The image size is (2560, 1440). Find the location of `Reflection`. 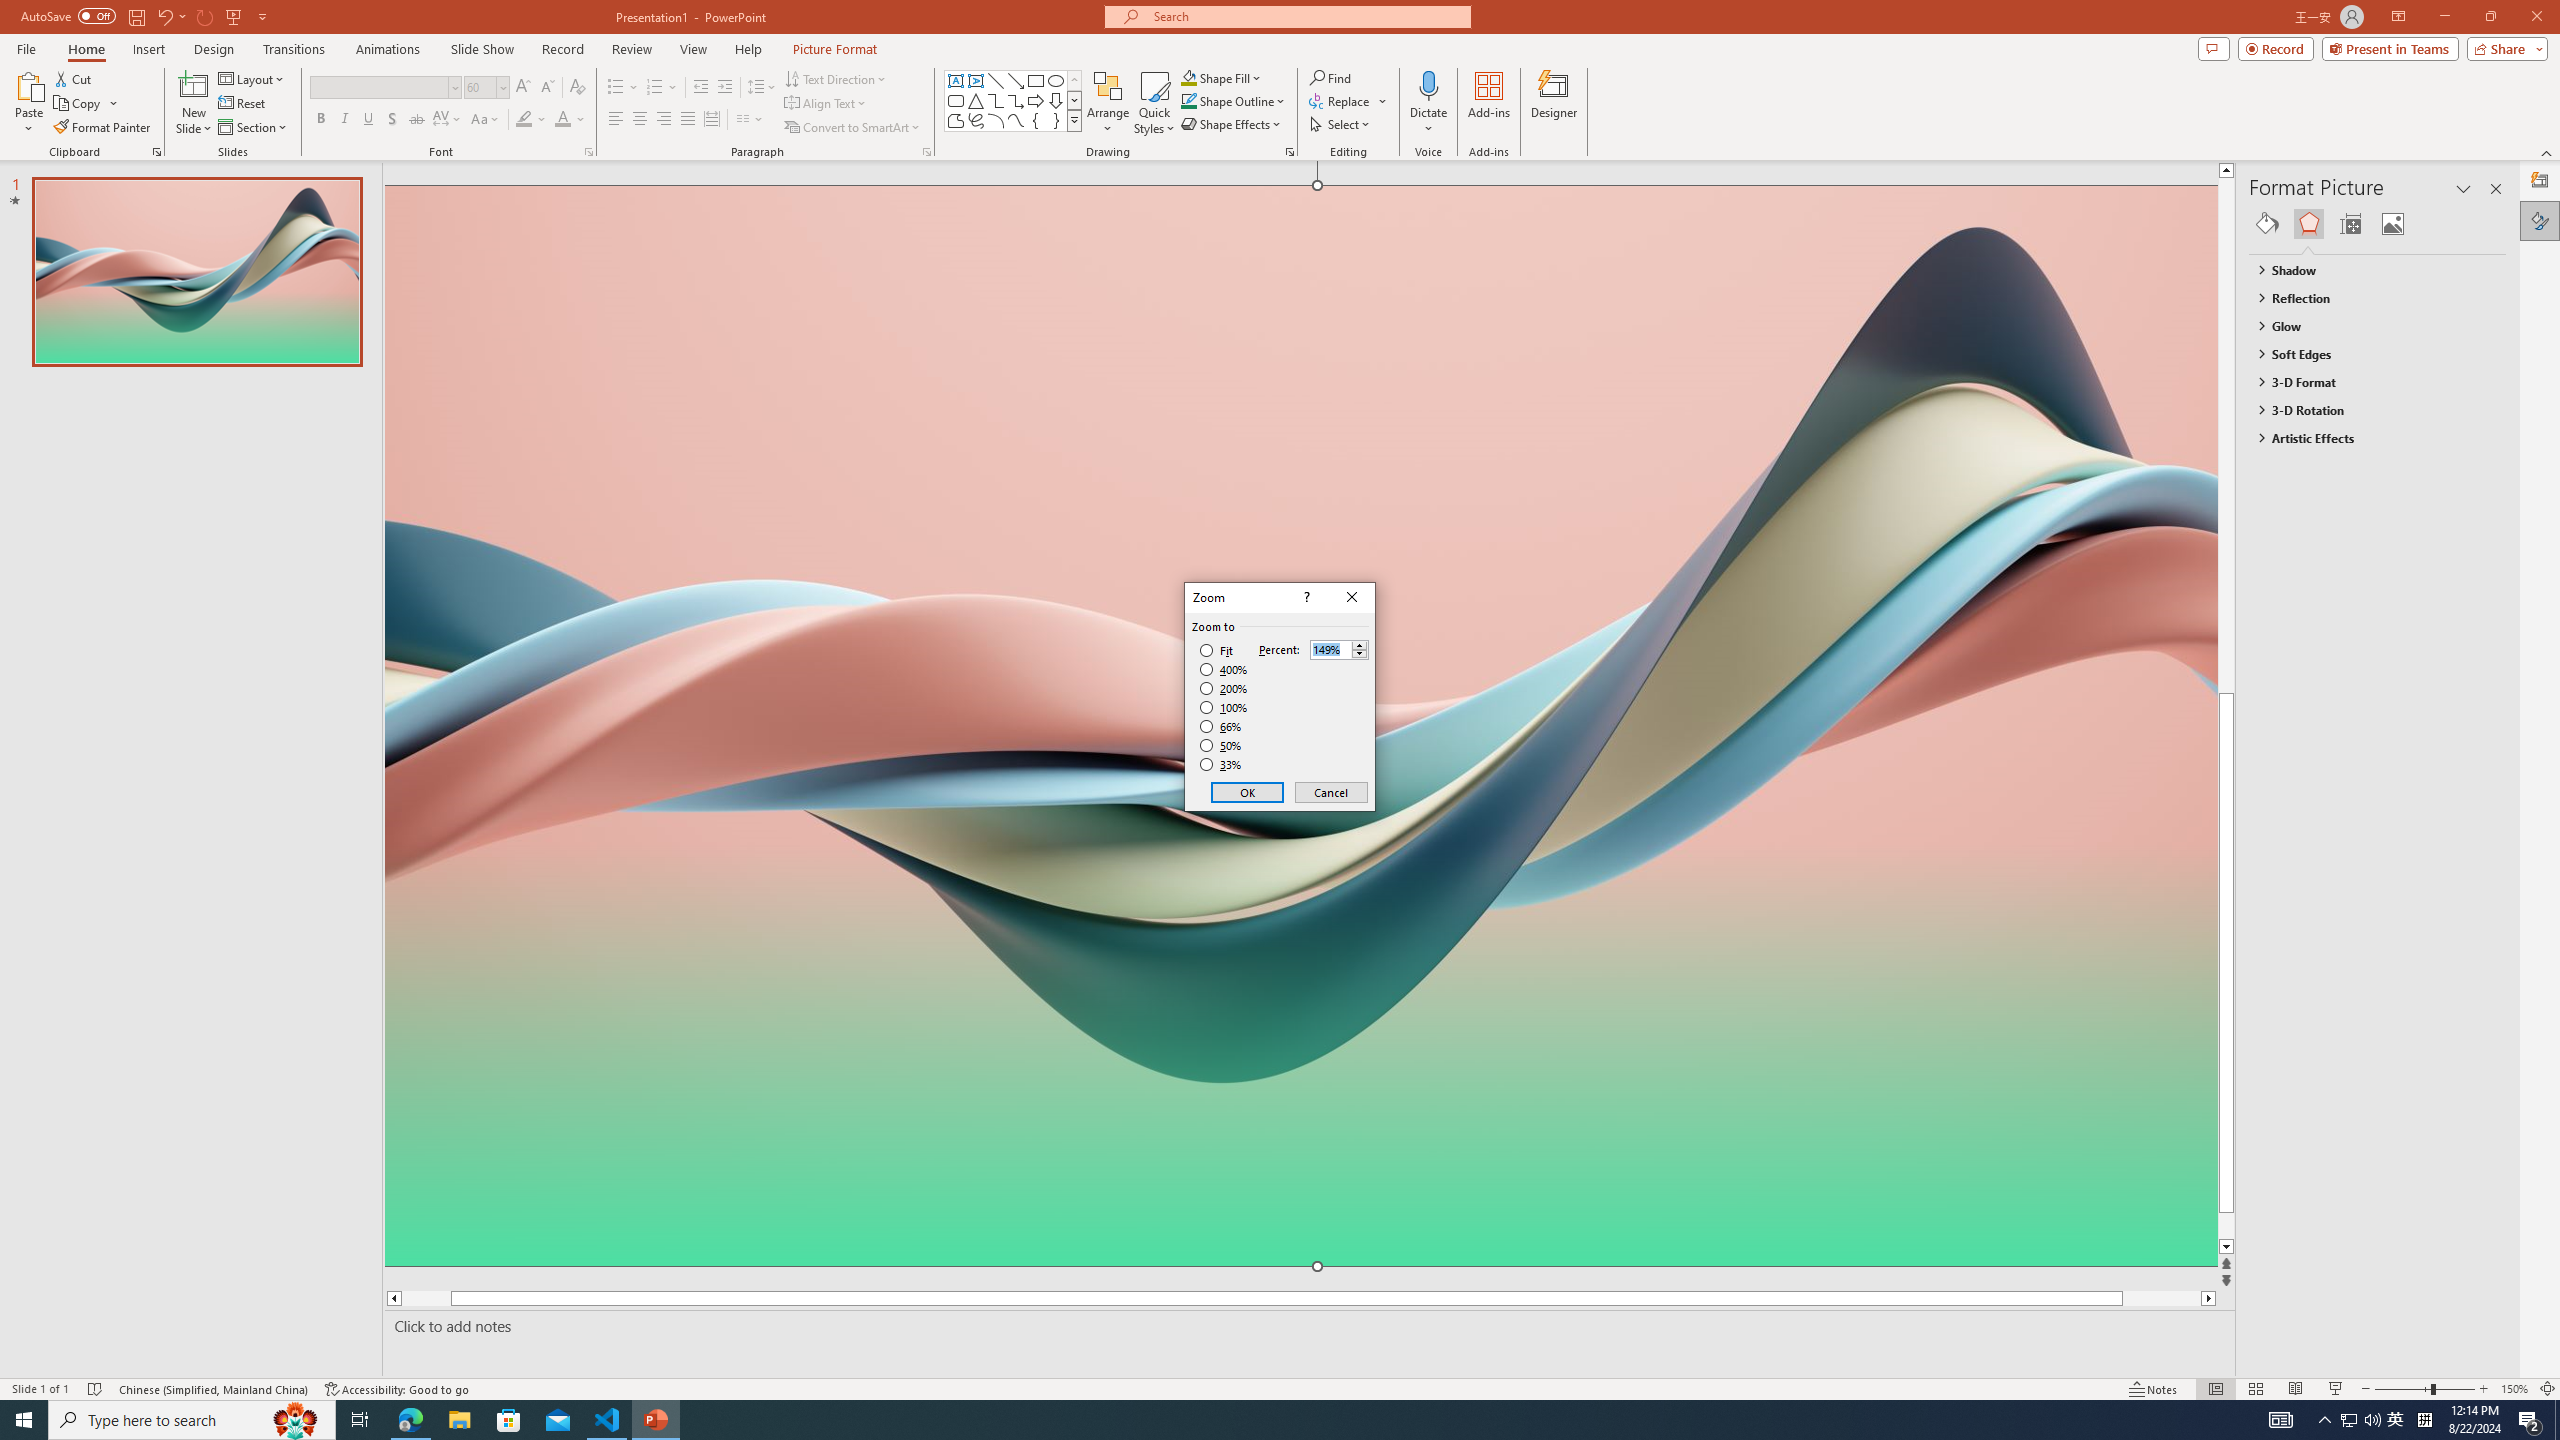

Reflection is located at coordinates (524, 88).